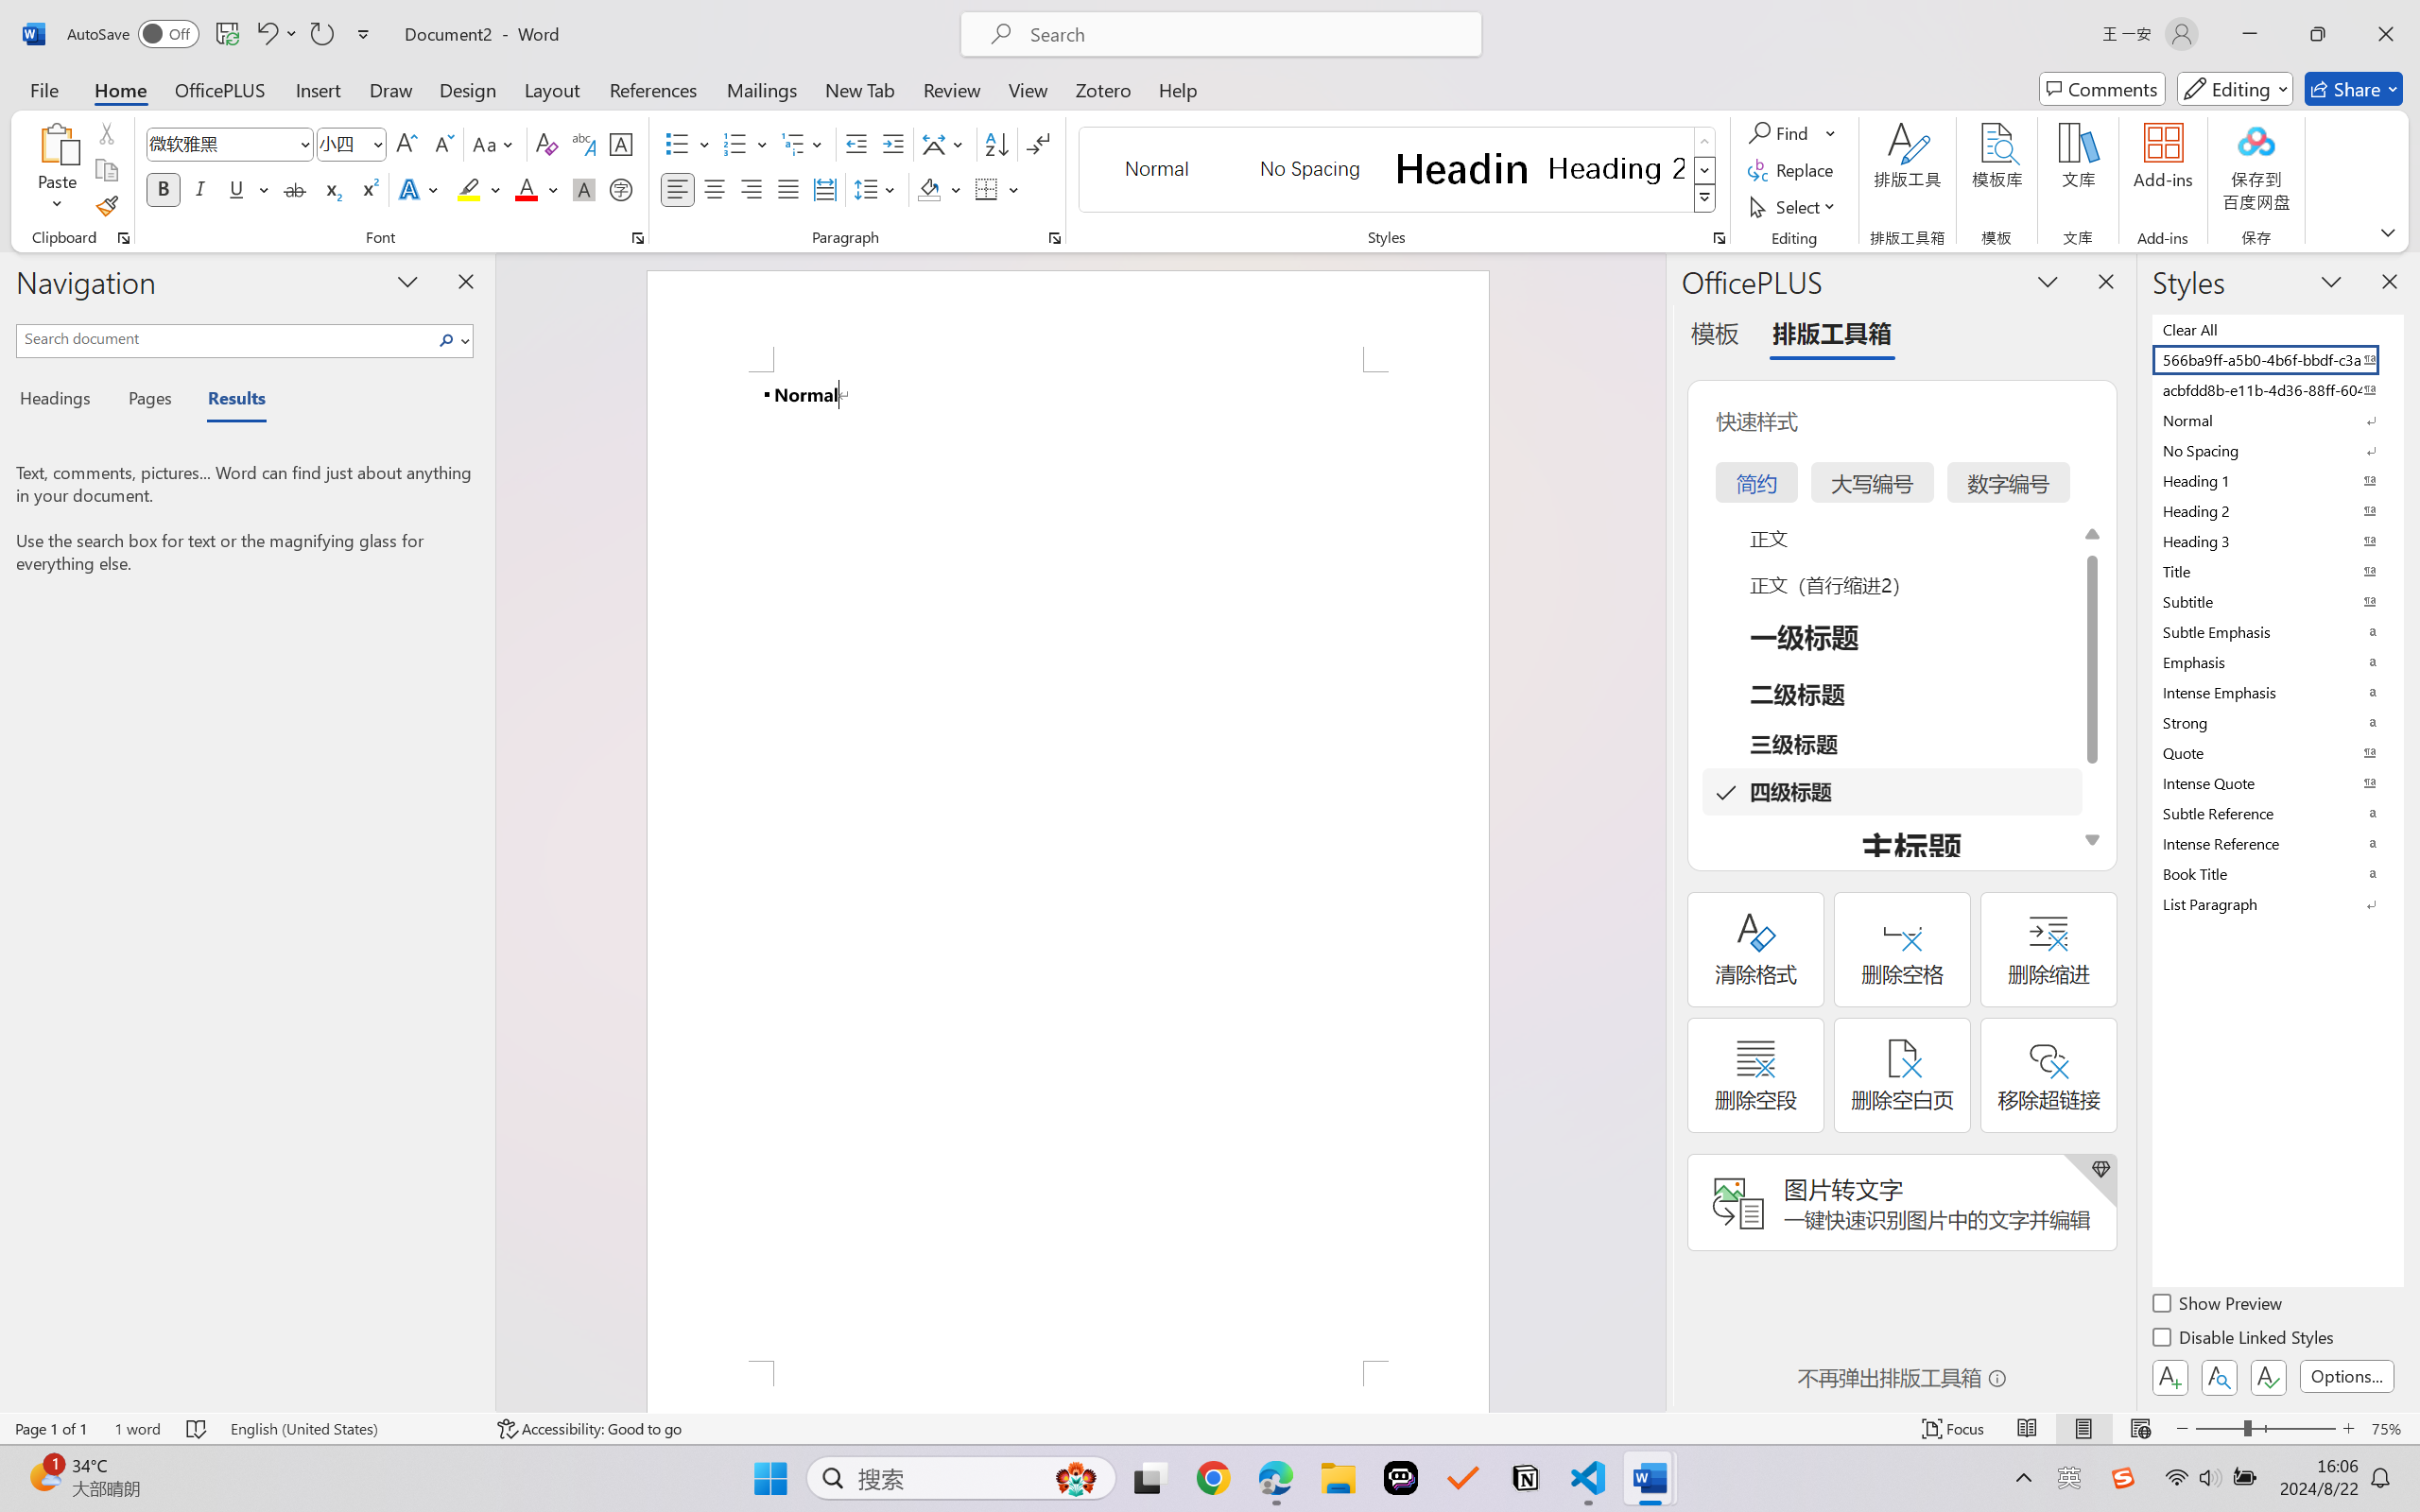  I want to click on List Paragraph, so click(2276, 903).